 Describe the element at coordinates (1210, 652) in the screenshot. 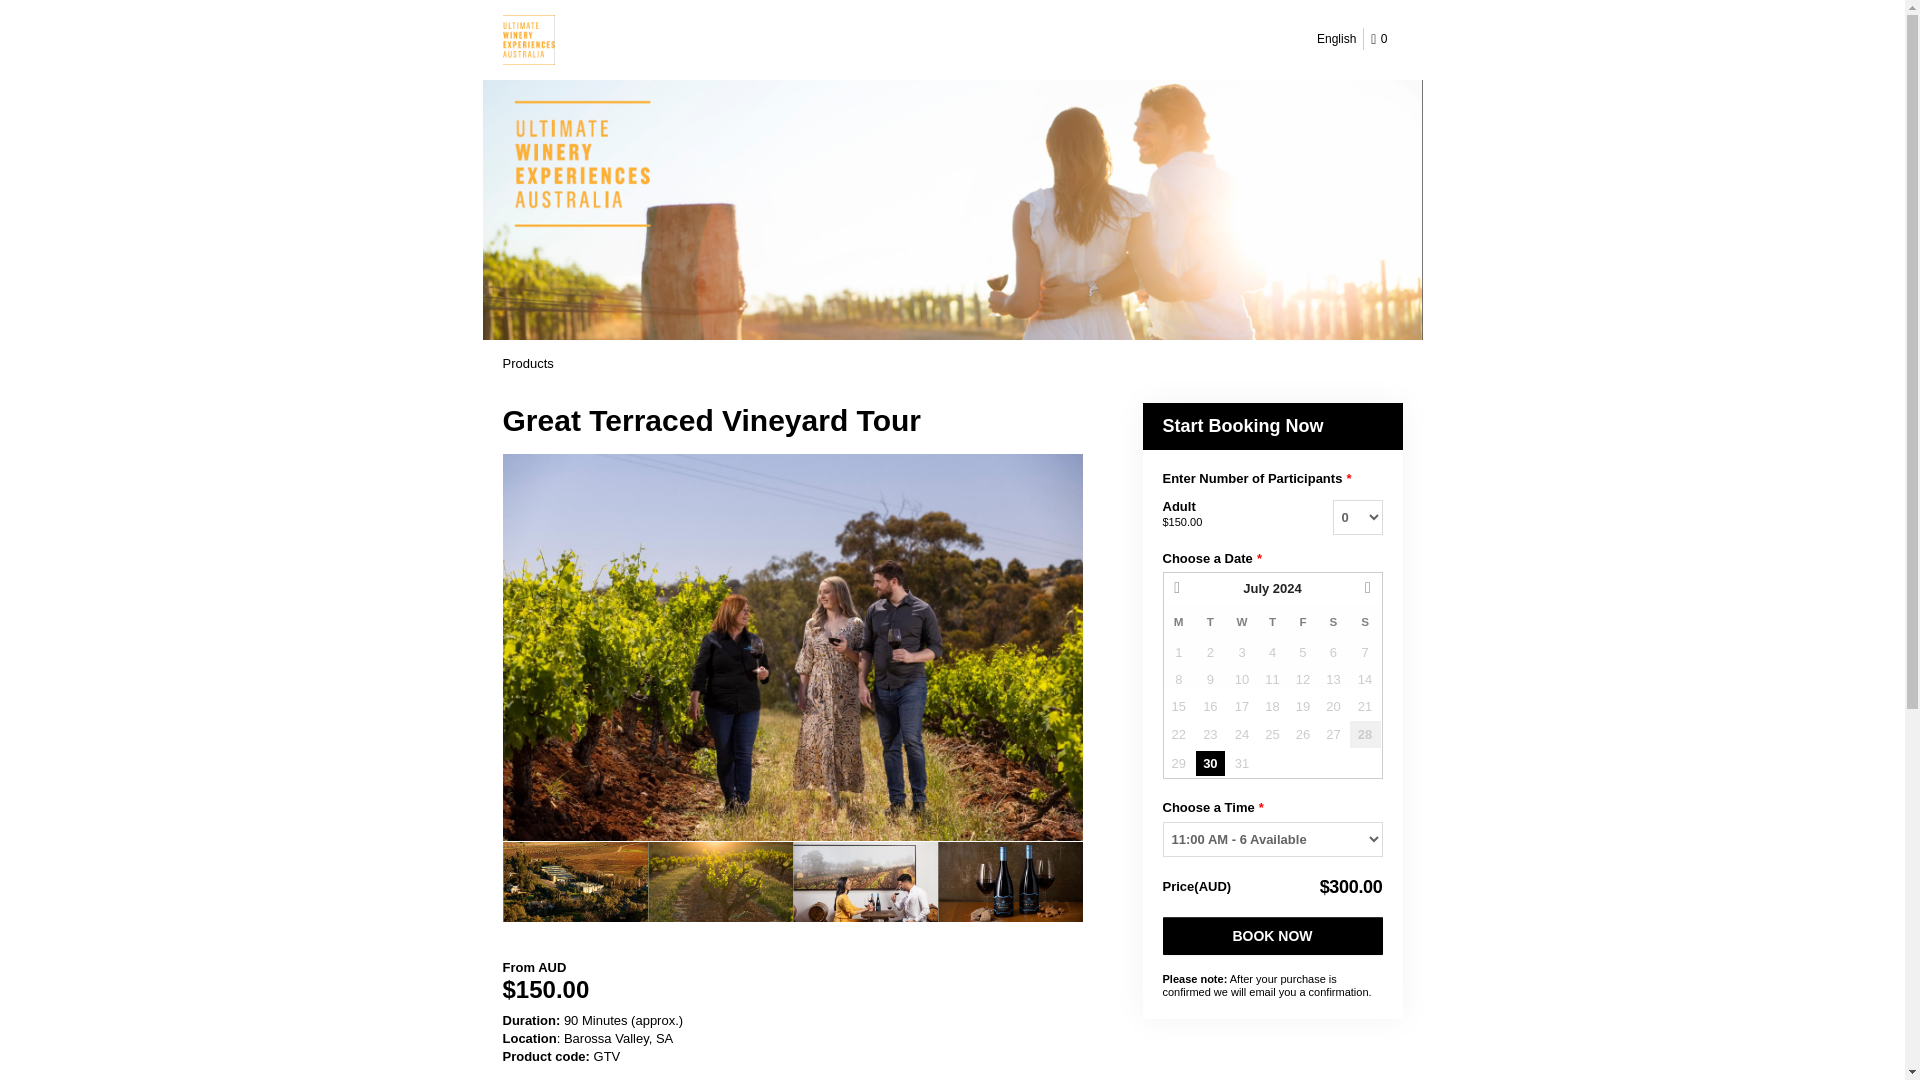

I see `Not available` at that location.